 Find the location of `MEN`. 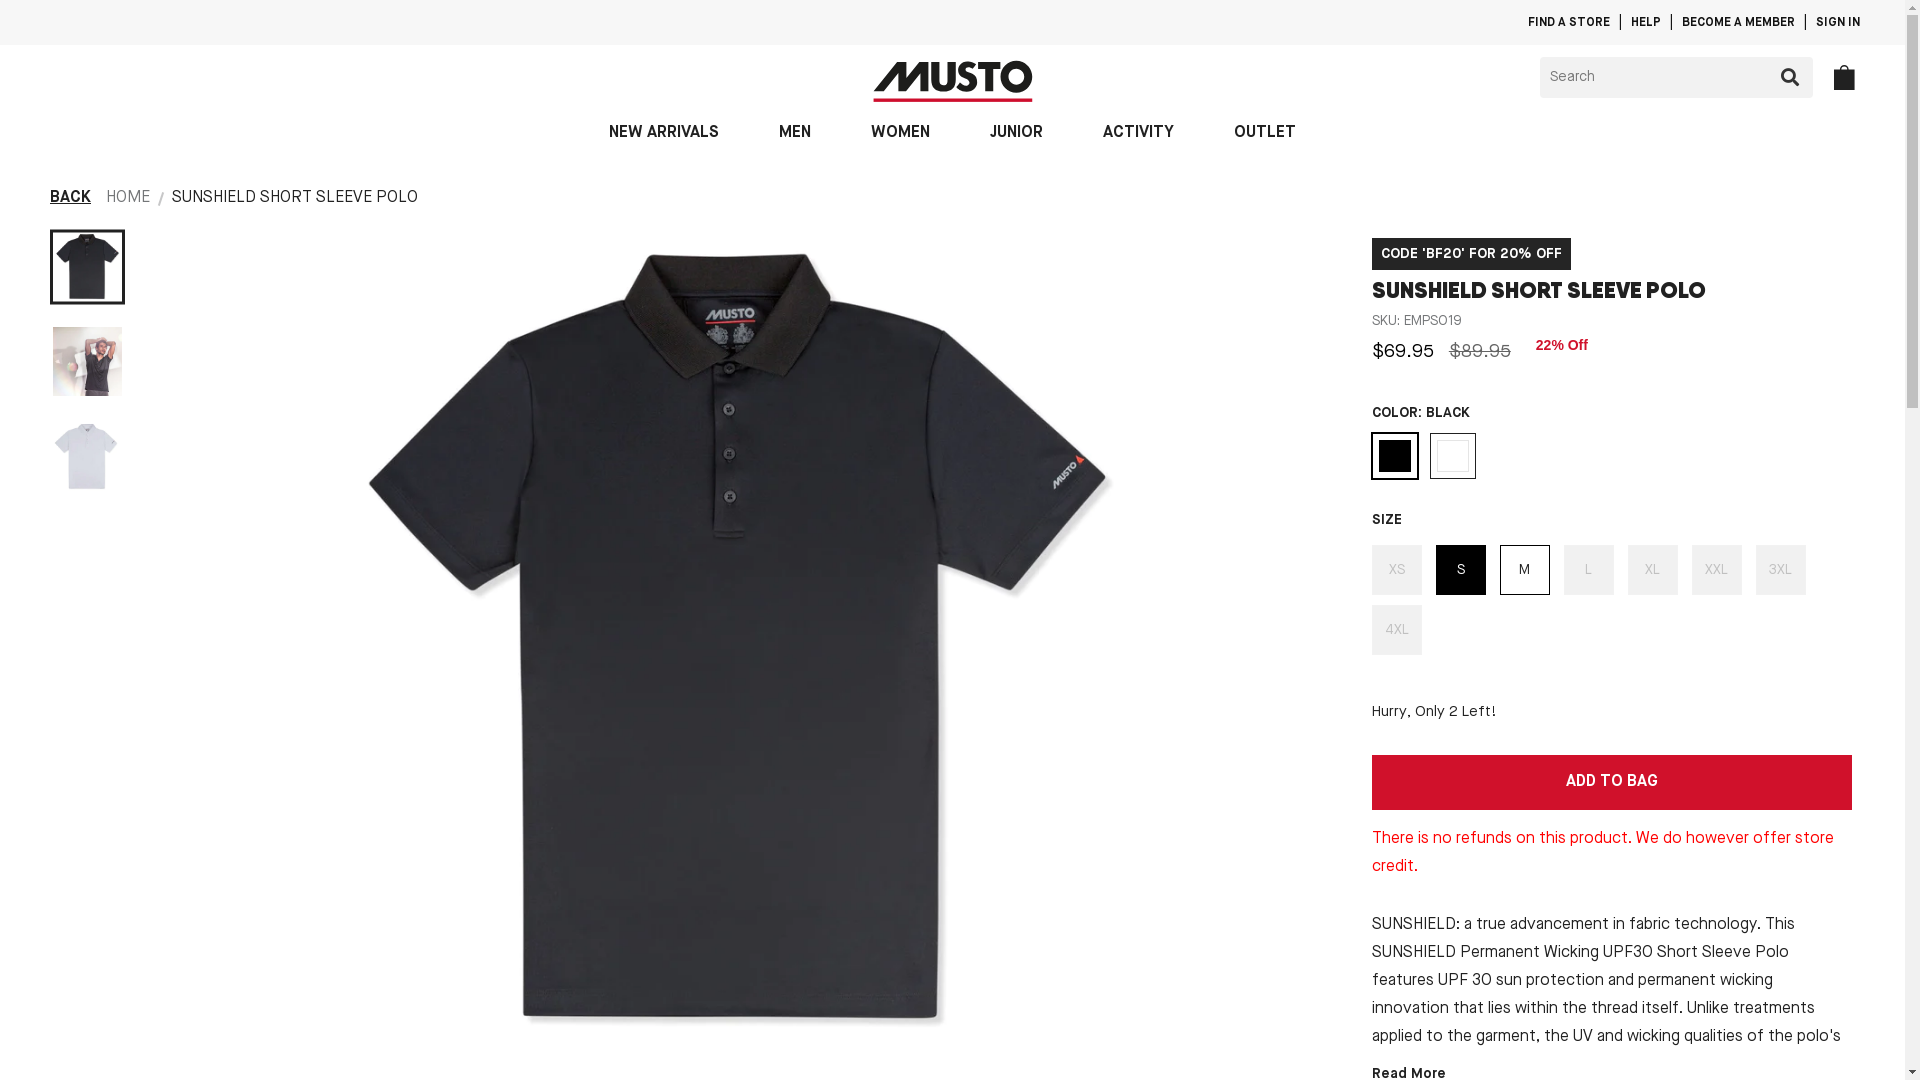

MEN is located at coordinates (795, 132).